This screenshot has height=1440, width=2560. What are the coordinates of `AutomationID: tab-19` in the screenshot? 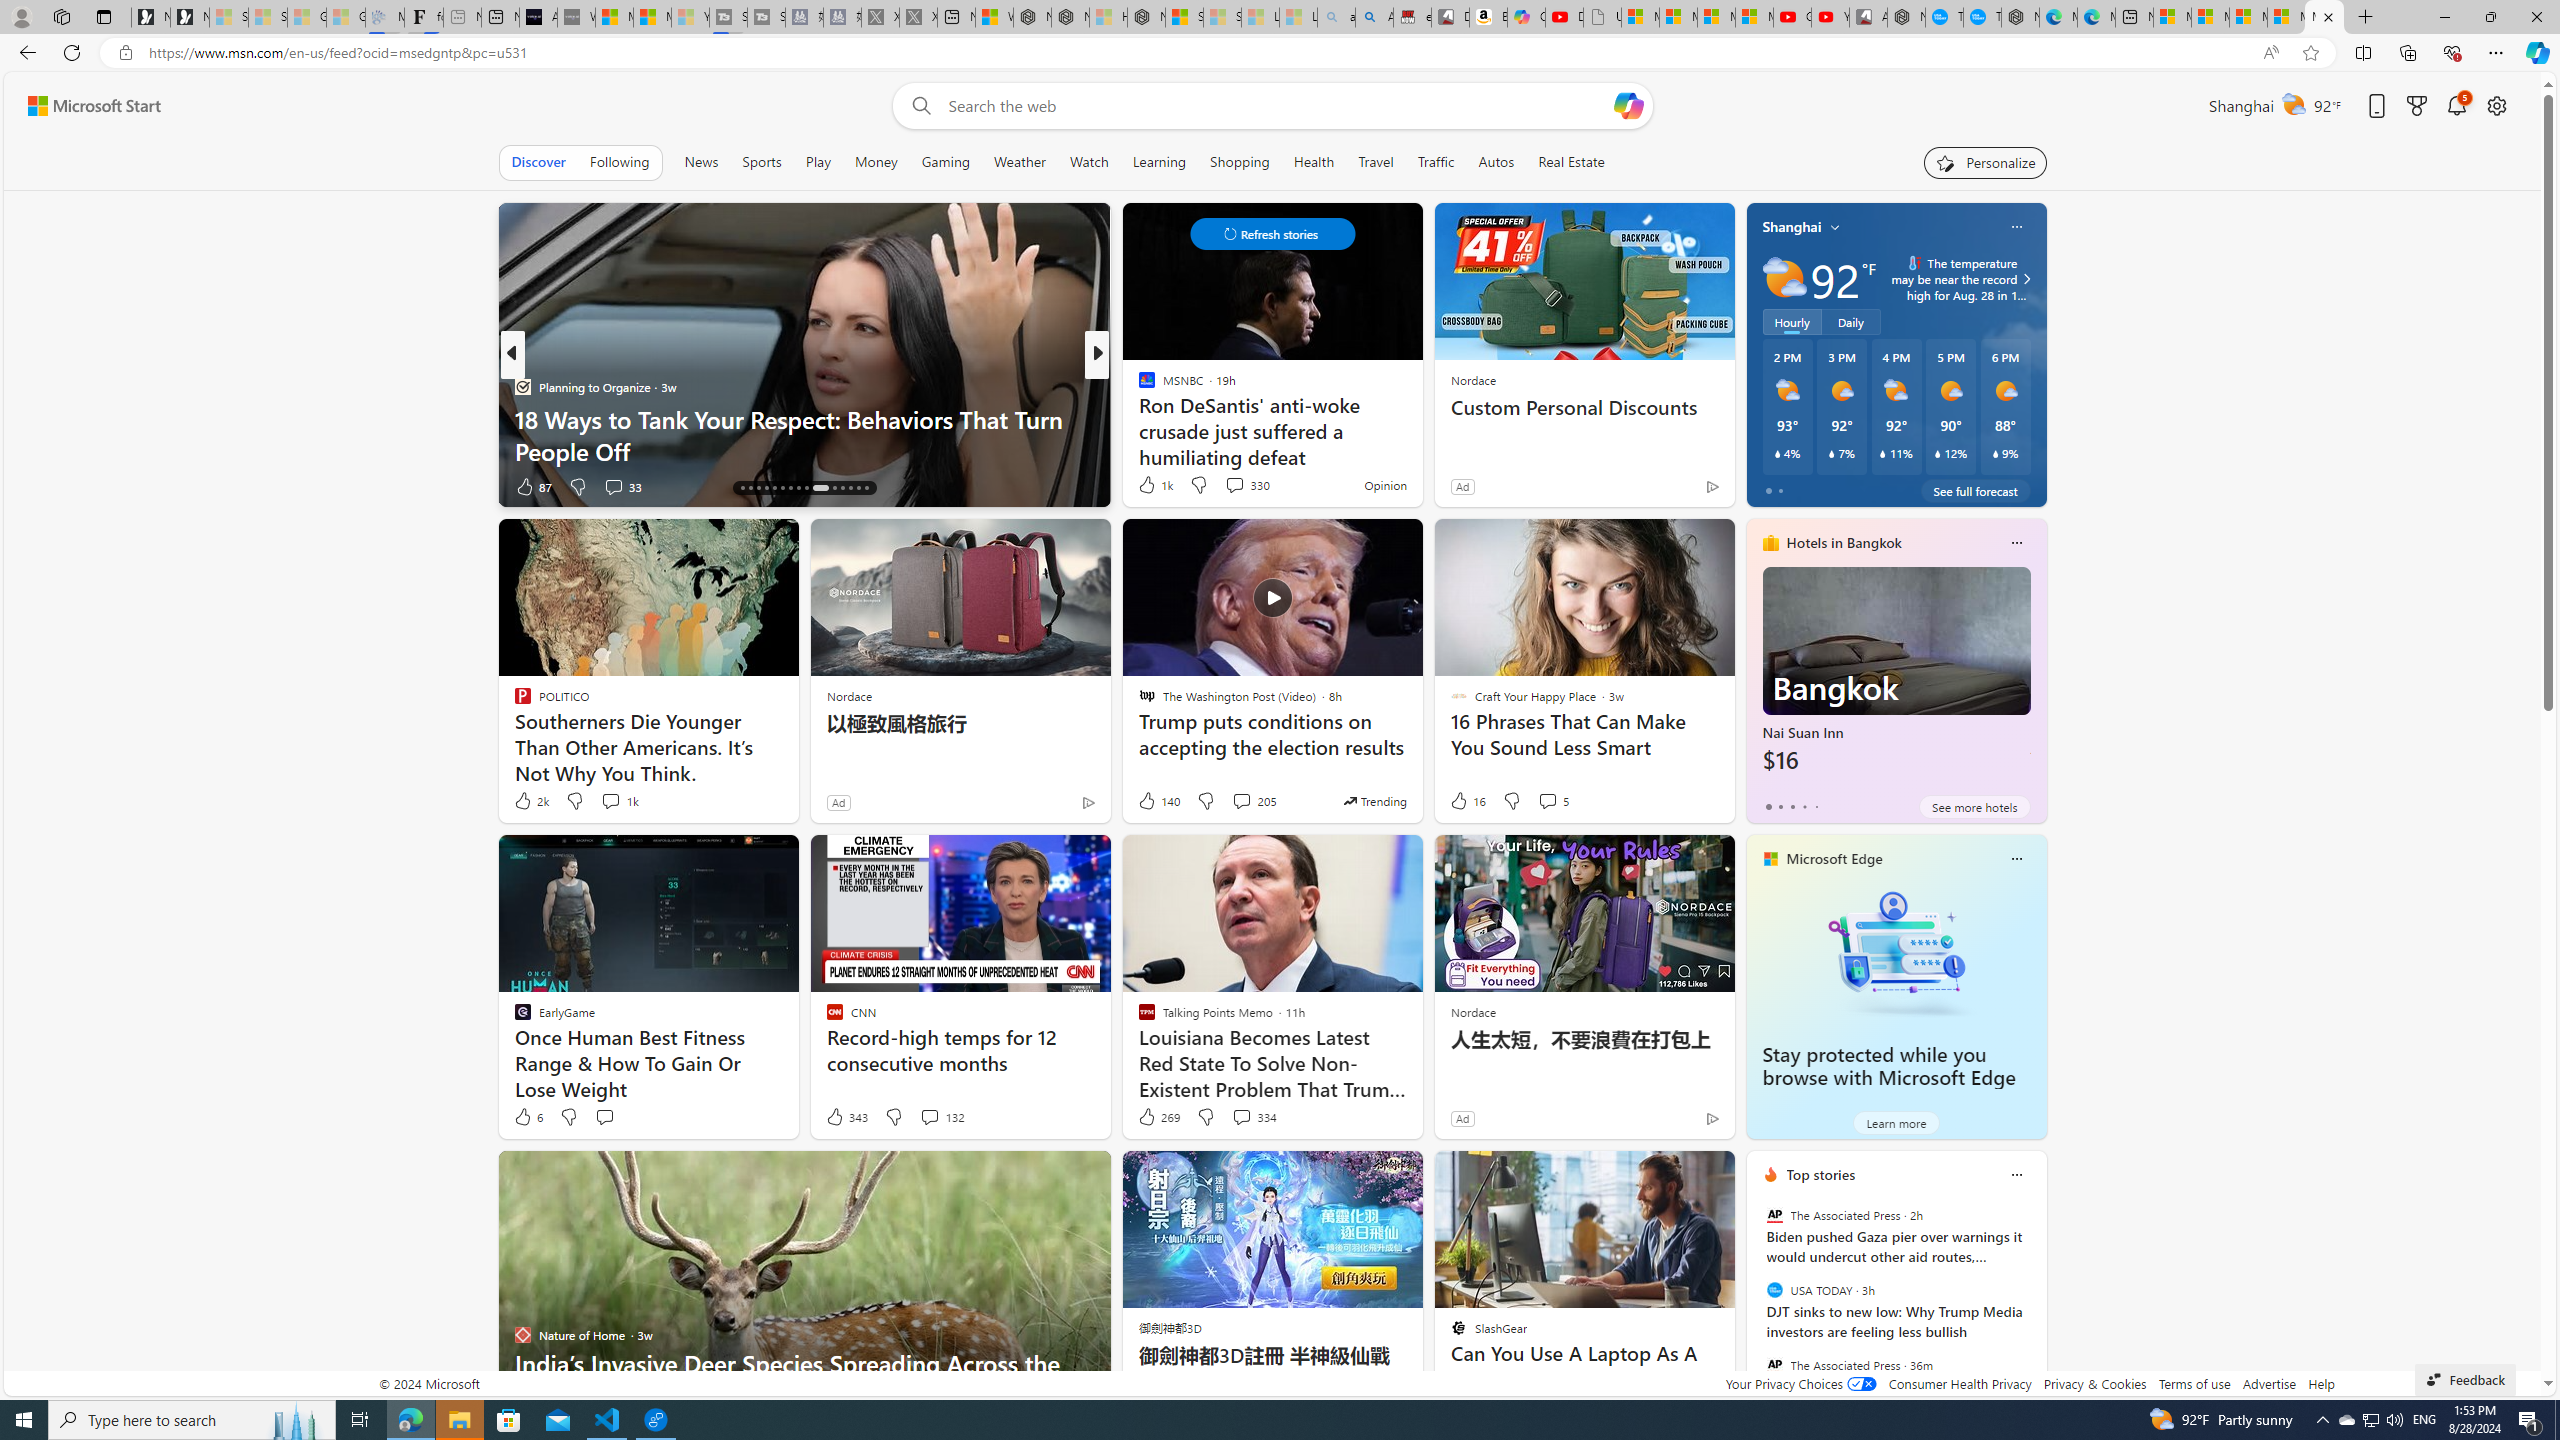 It's located at (766, 488).